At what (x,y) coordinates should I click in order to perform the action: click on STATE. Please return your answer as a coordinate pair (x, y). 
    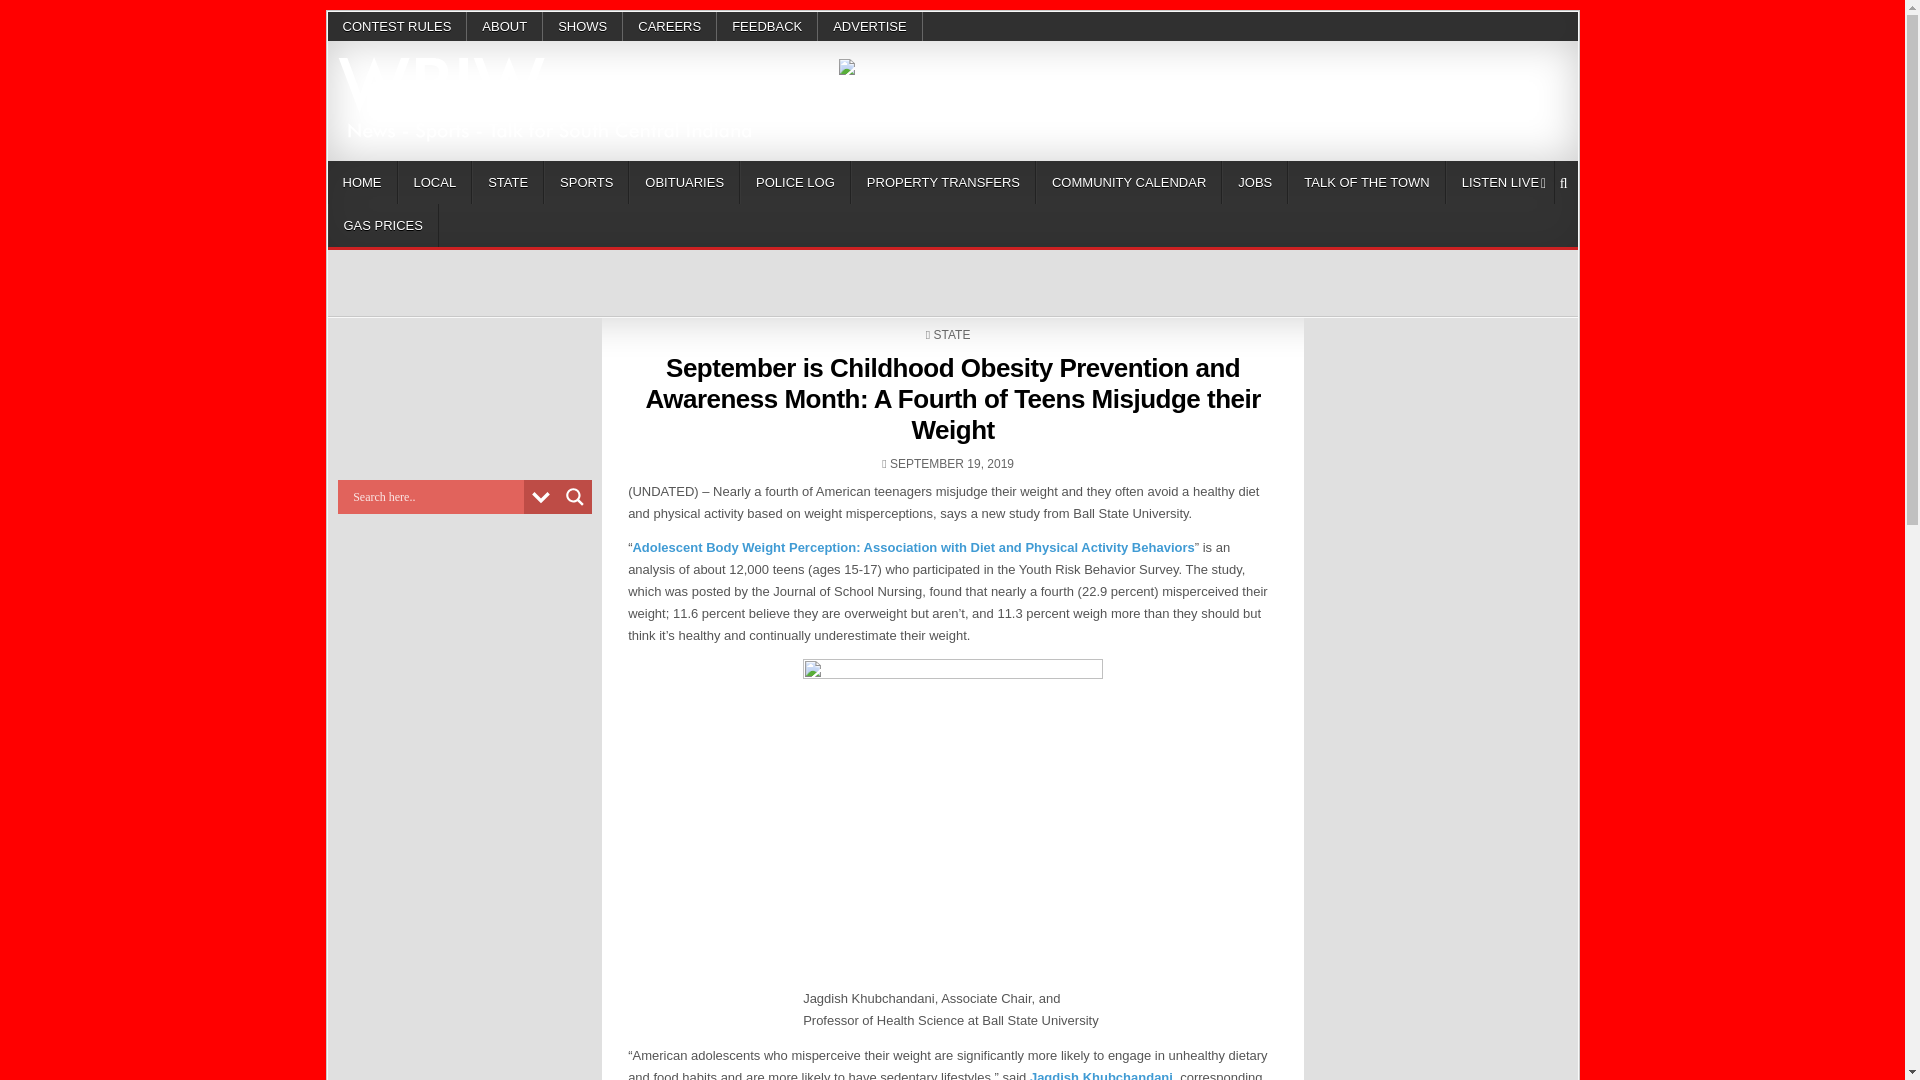
    Looking at the image, I should click on (508, 182).